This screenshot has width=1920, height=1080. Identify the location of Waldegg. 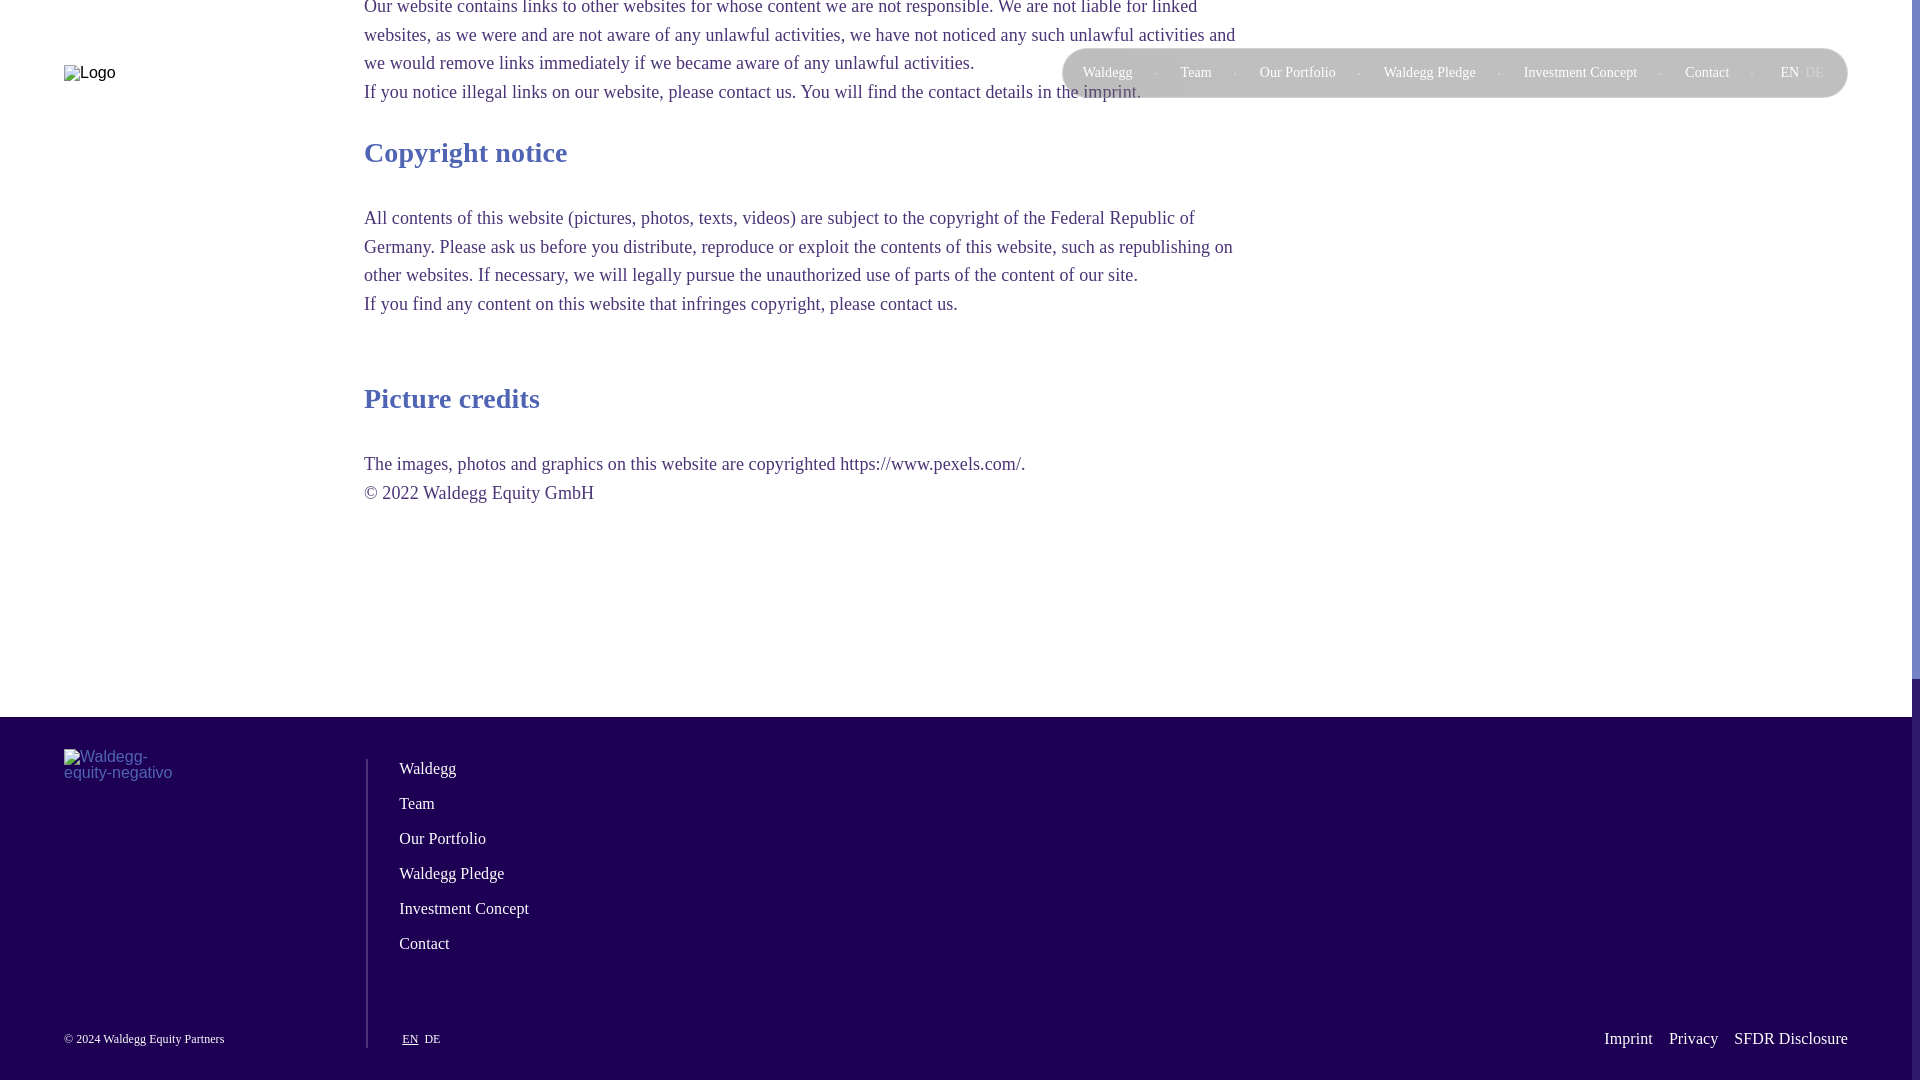
(464, 772).